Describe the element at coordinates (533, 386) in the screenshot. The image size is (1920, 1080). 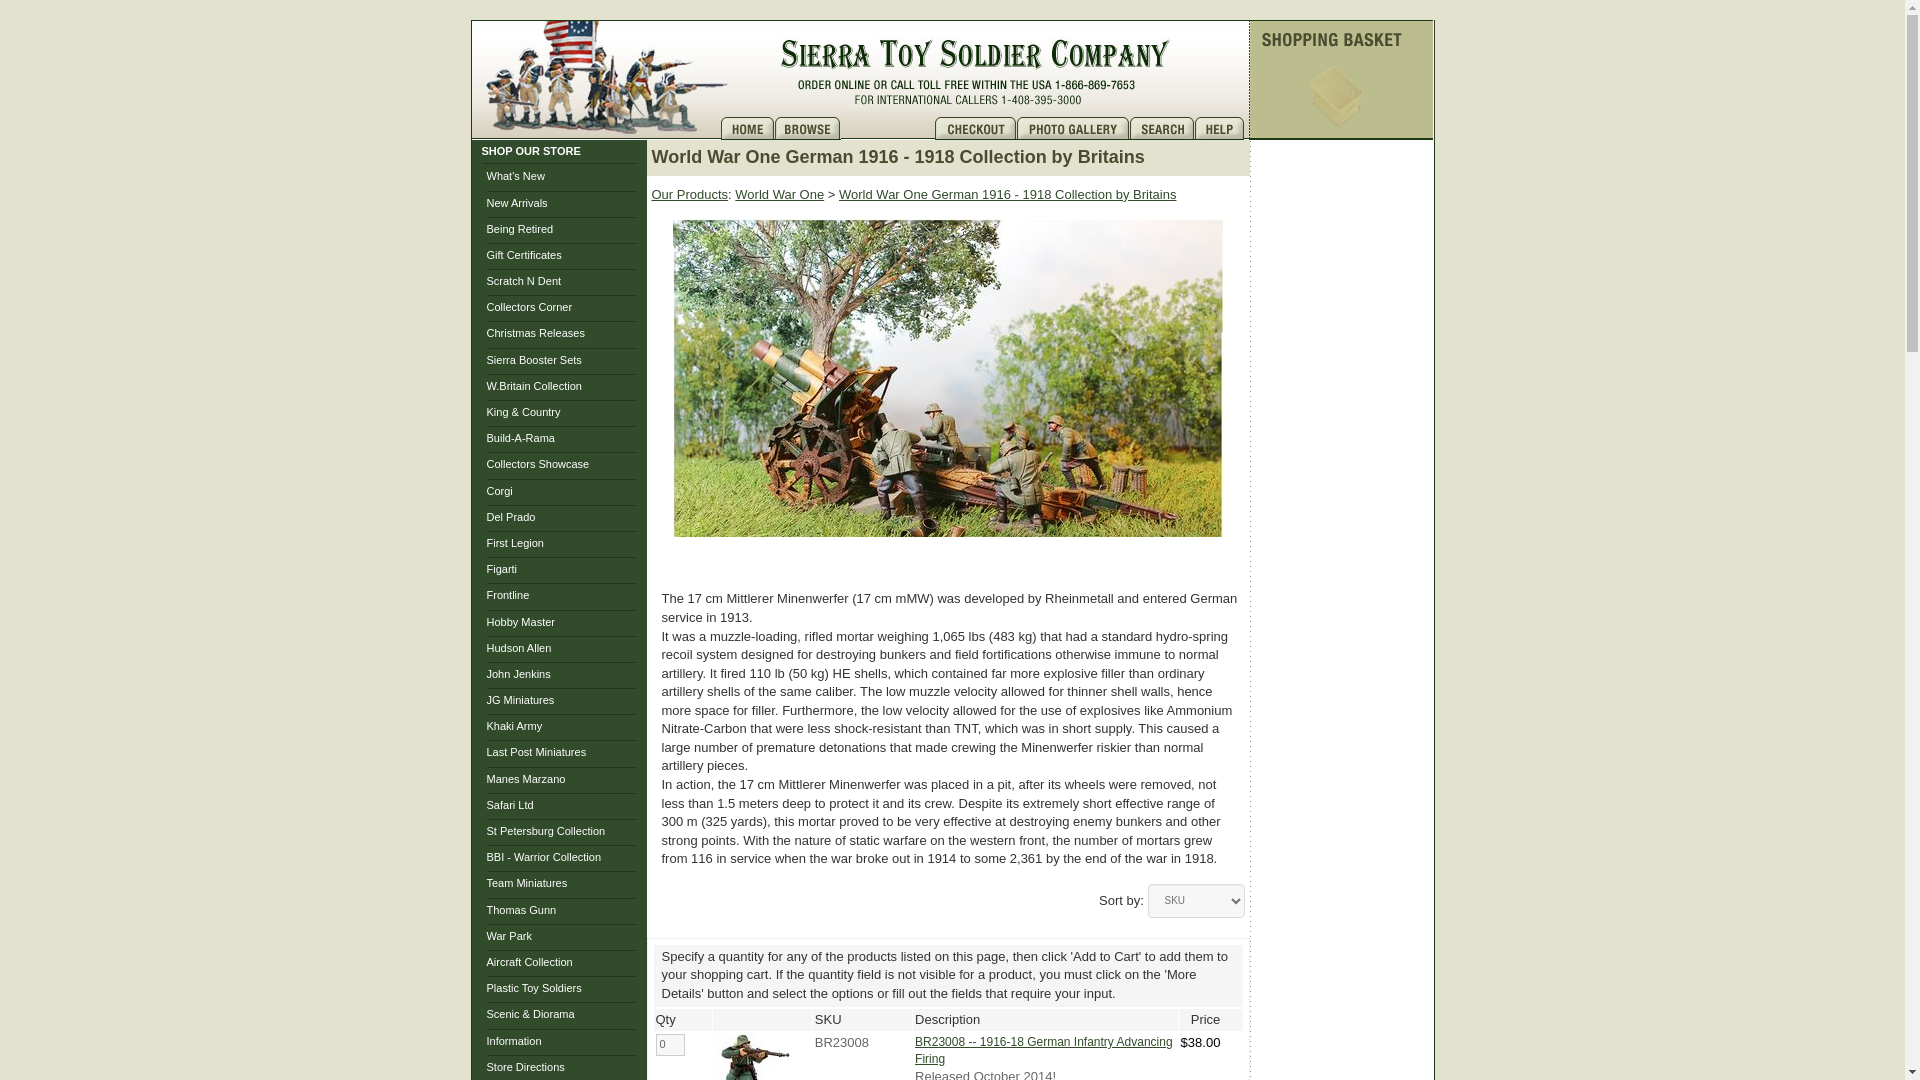
I see `W.Britain Collection` at that location.